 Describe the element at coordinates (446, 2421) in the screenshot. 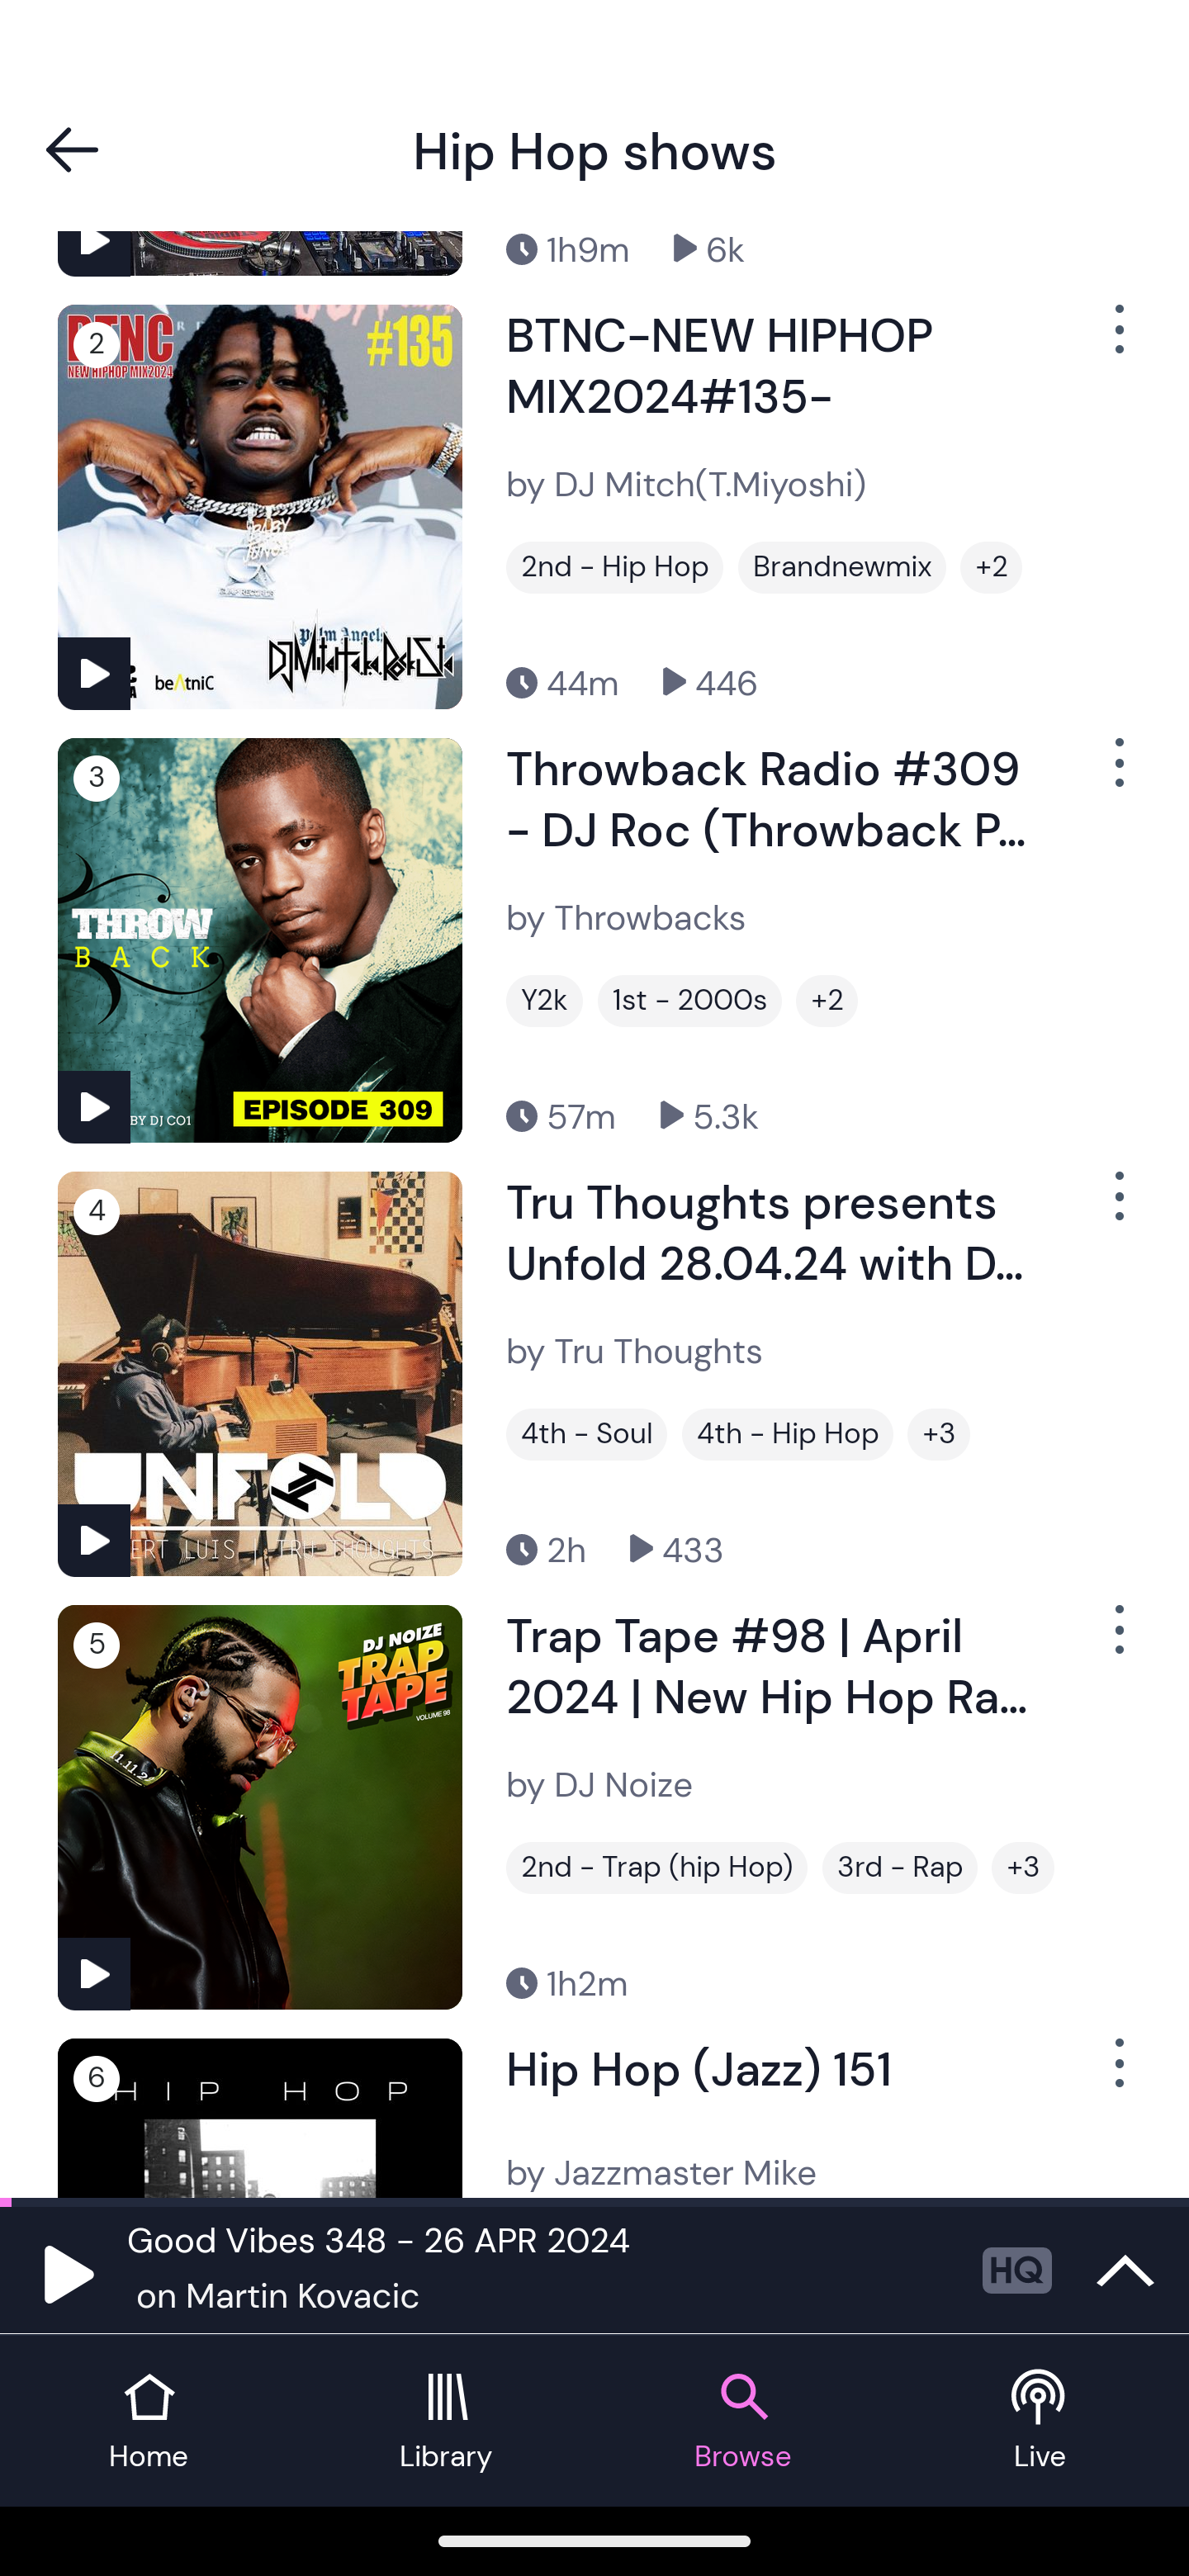

I see `Library tab Library` at that location.